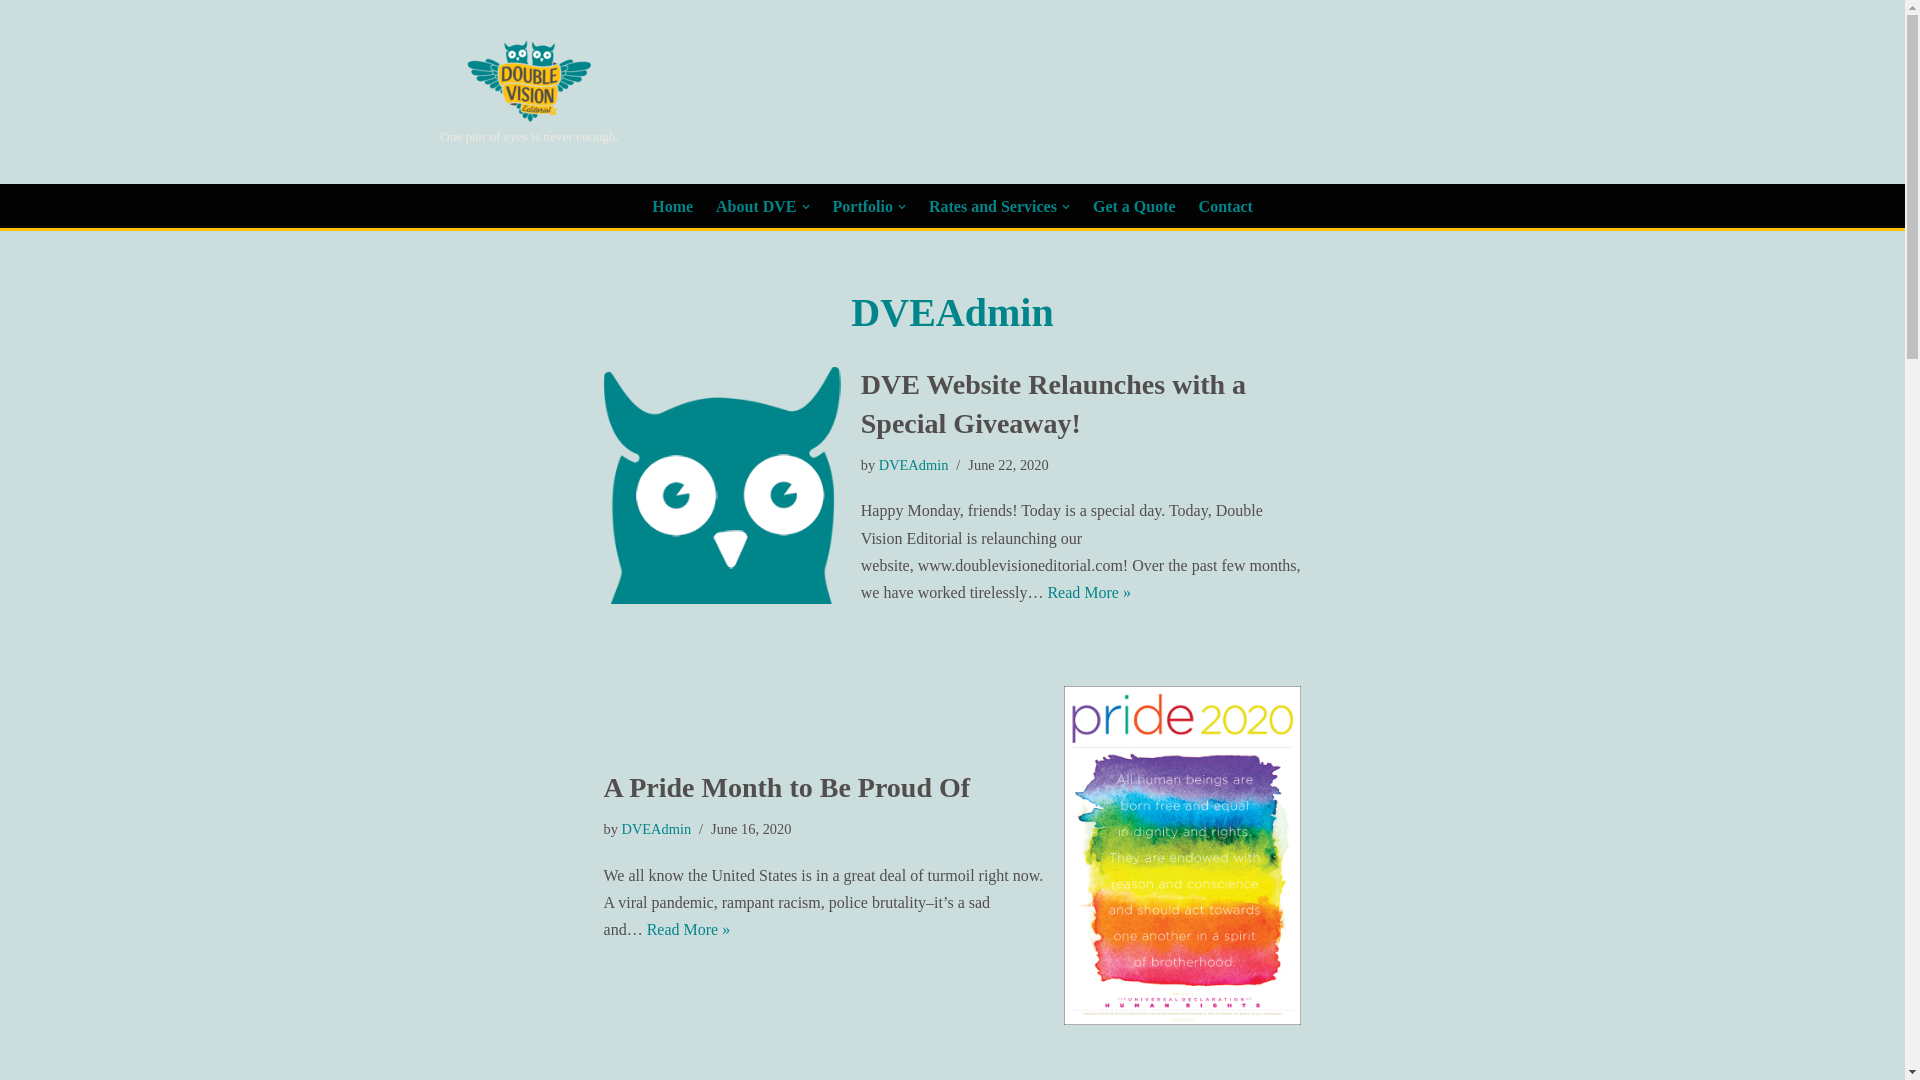  I want to click on Home, so click(672, 207).